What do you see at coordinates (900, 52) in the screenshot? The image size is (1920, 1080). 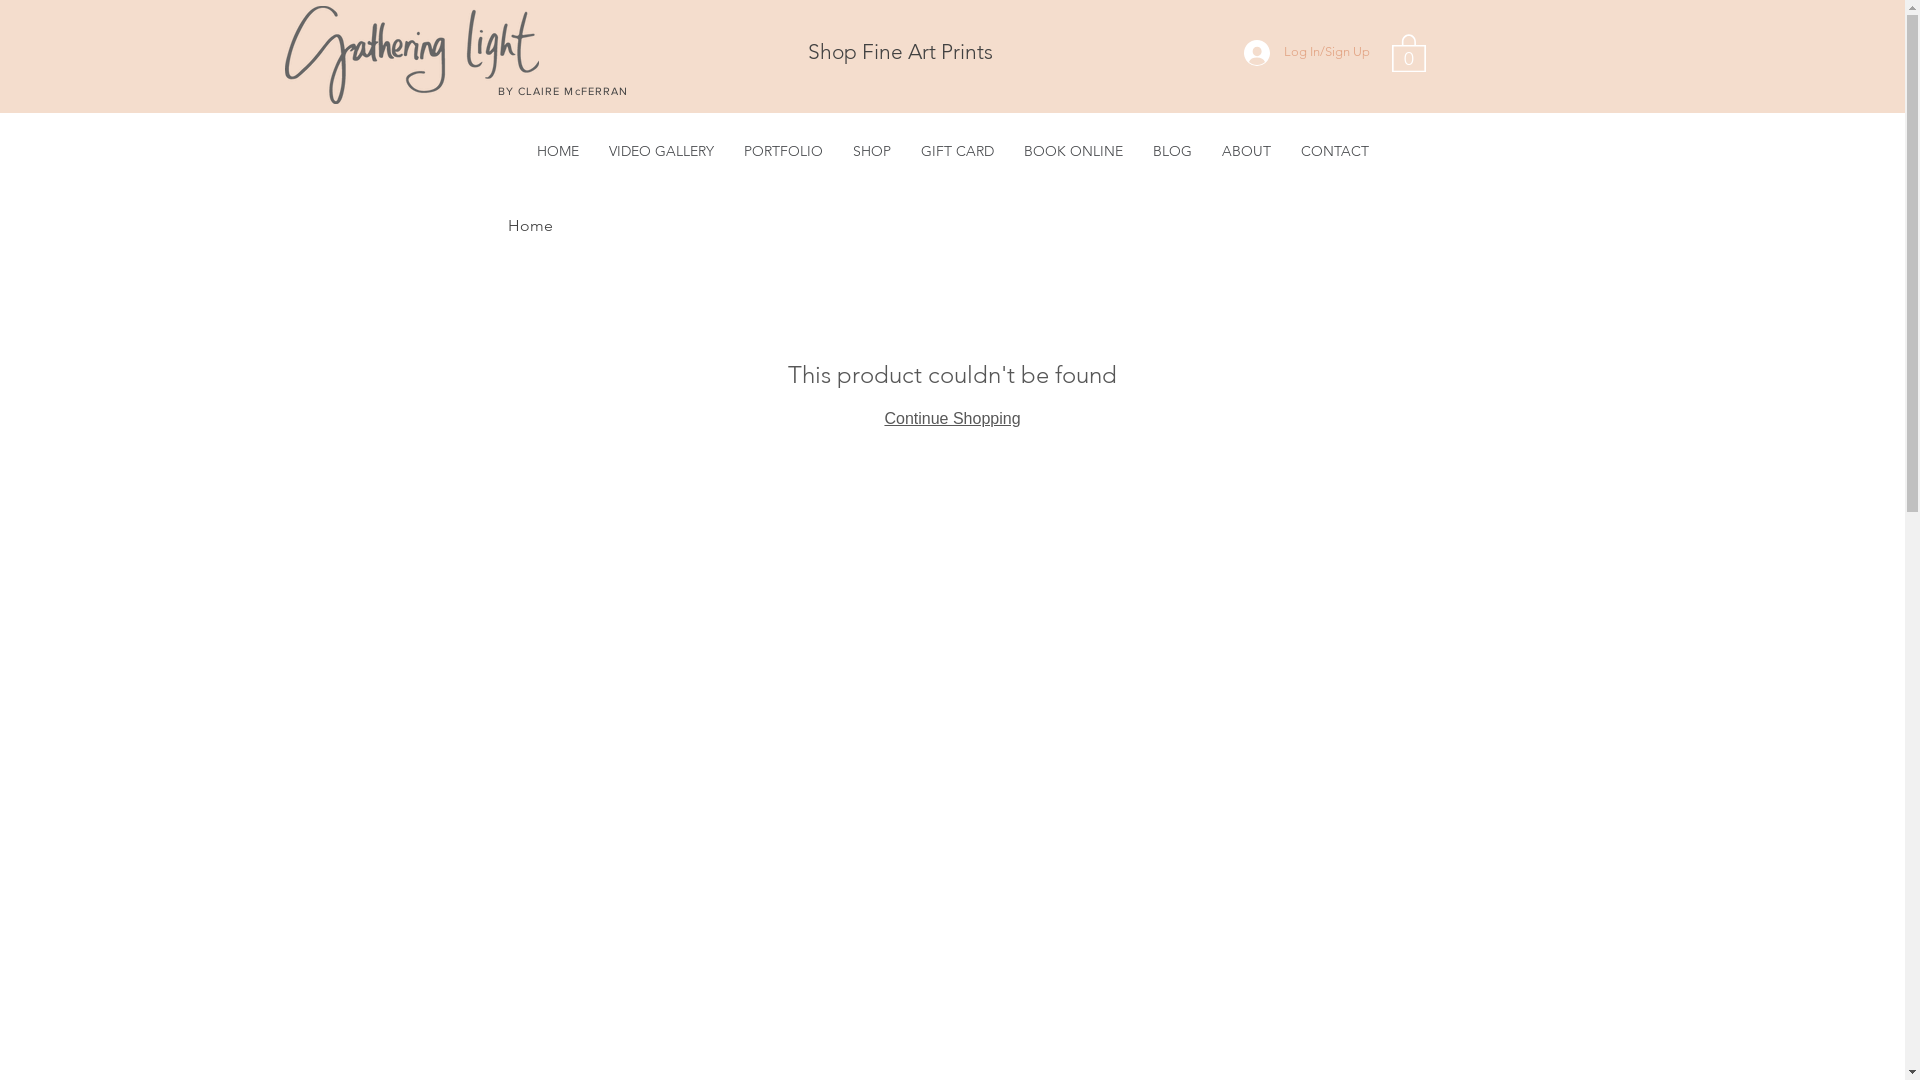 I see `Shop Fine Art Prints` at bounding box center [900, 52].